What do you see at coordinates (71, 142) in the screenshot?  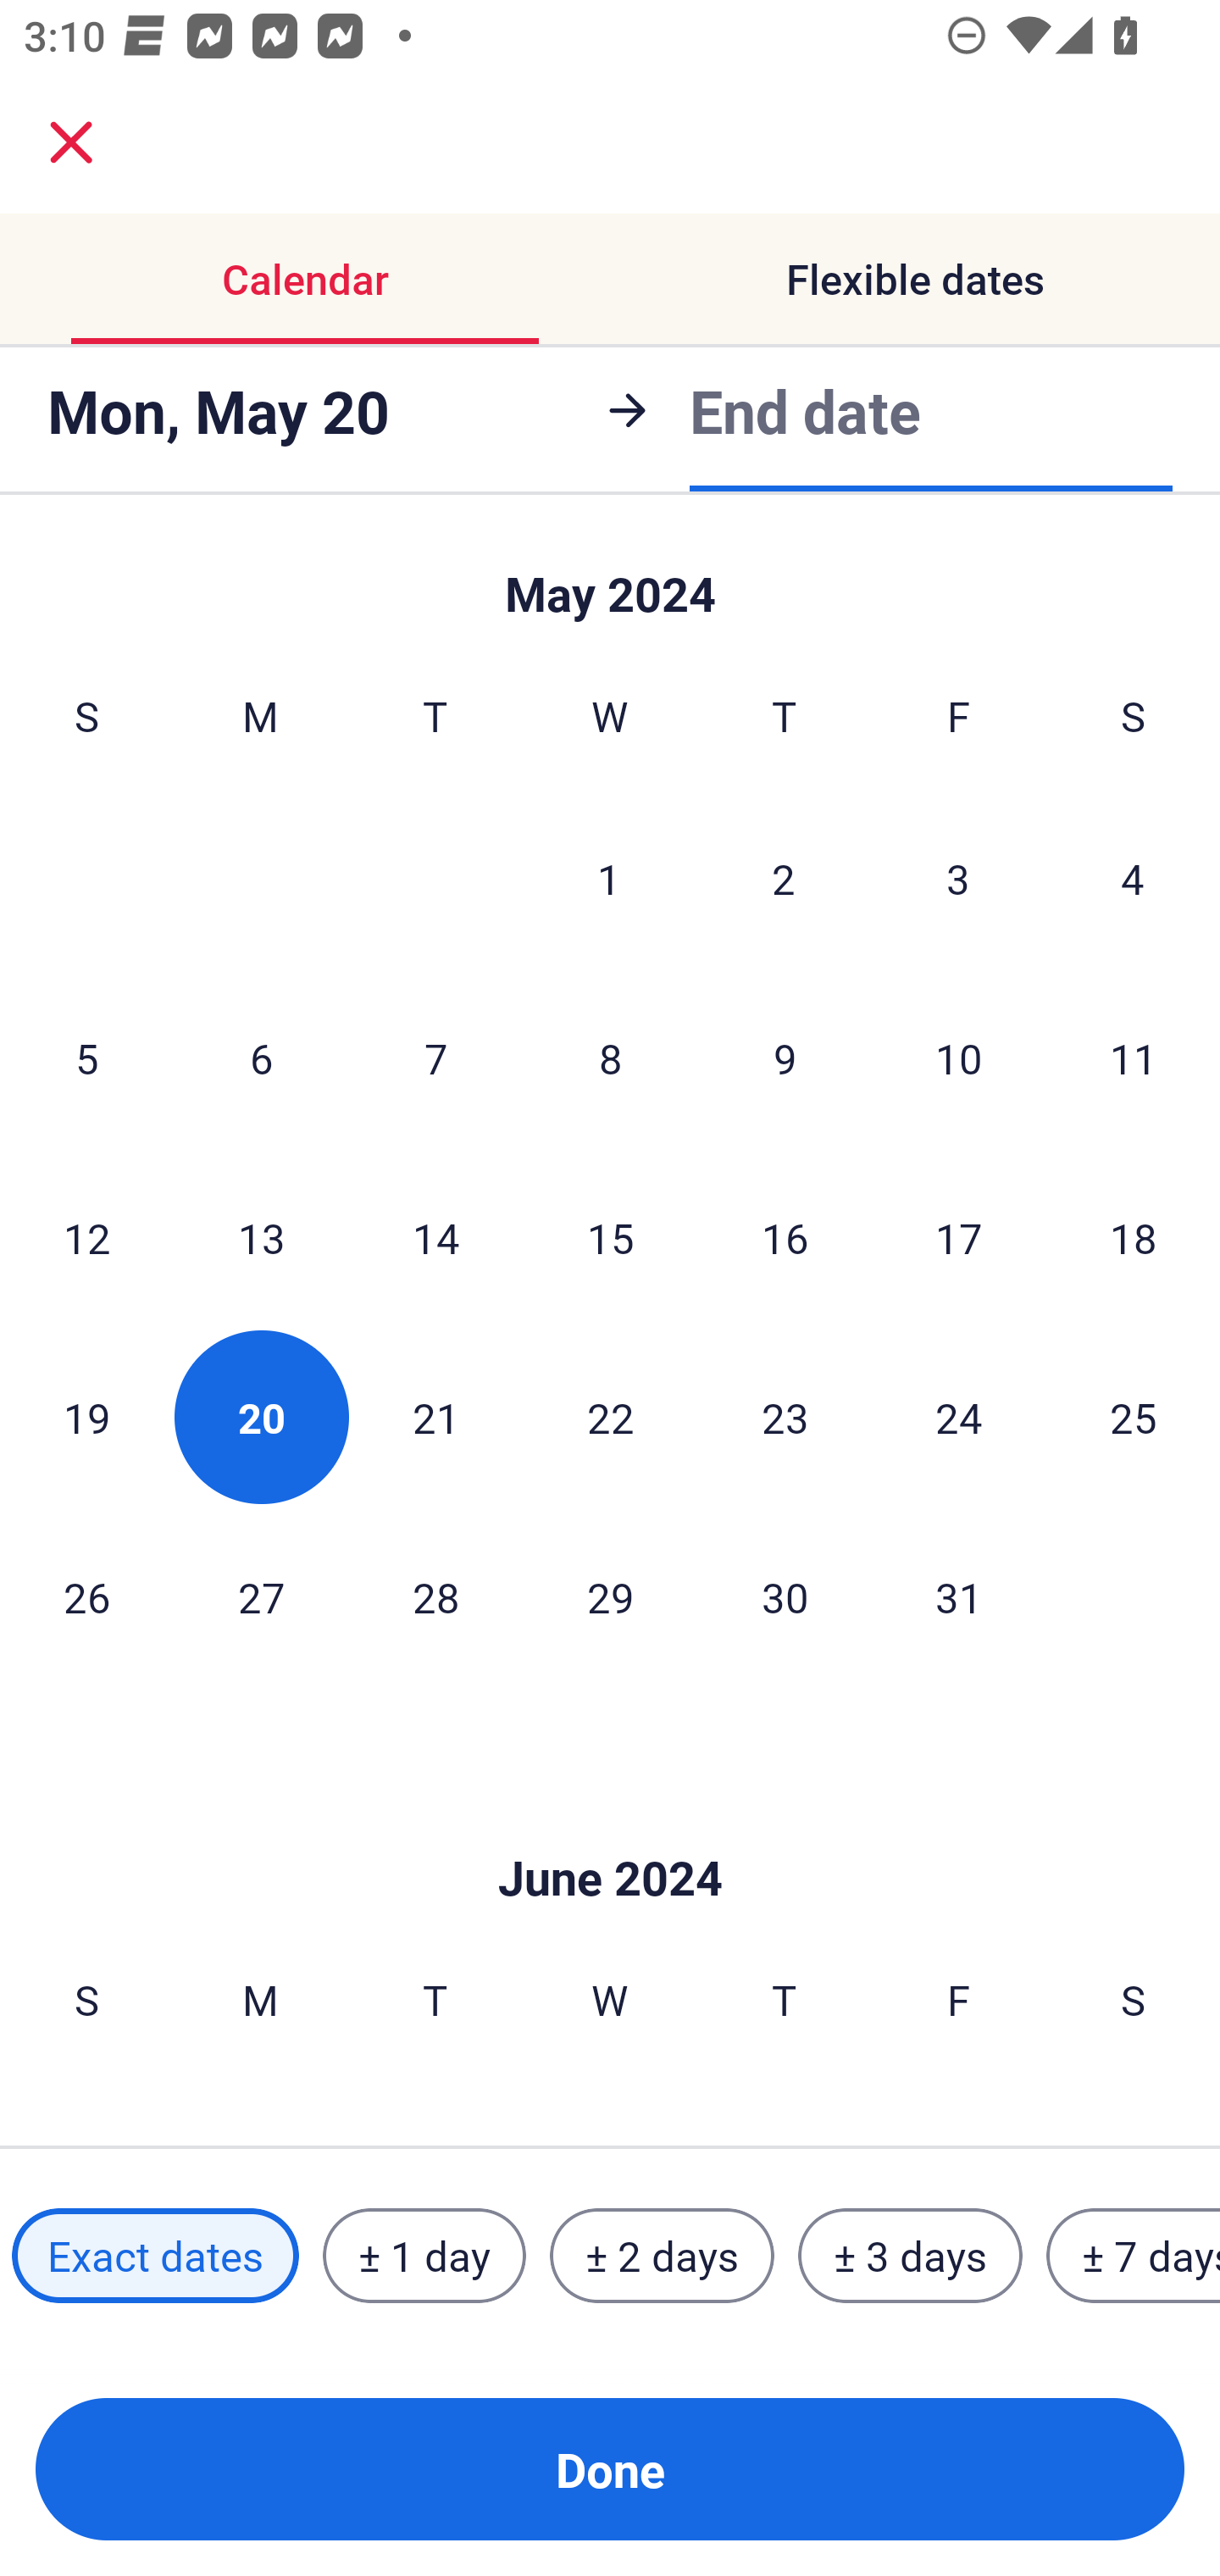 I see `close.` at bounding box center [71, 142].